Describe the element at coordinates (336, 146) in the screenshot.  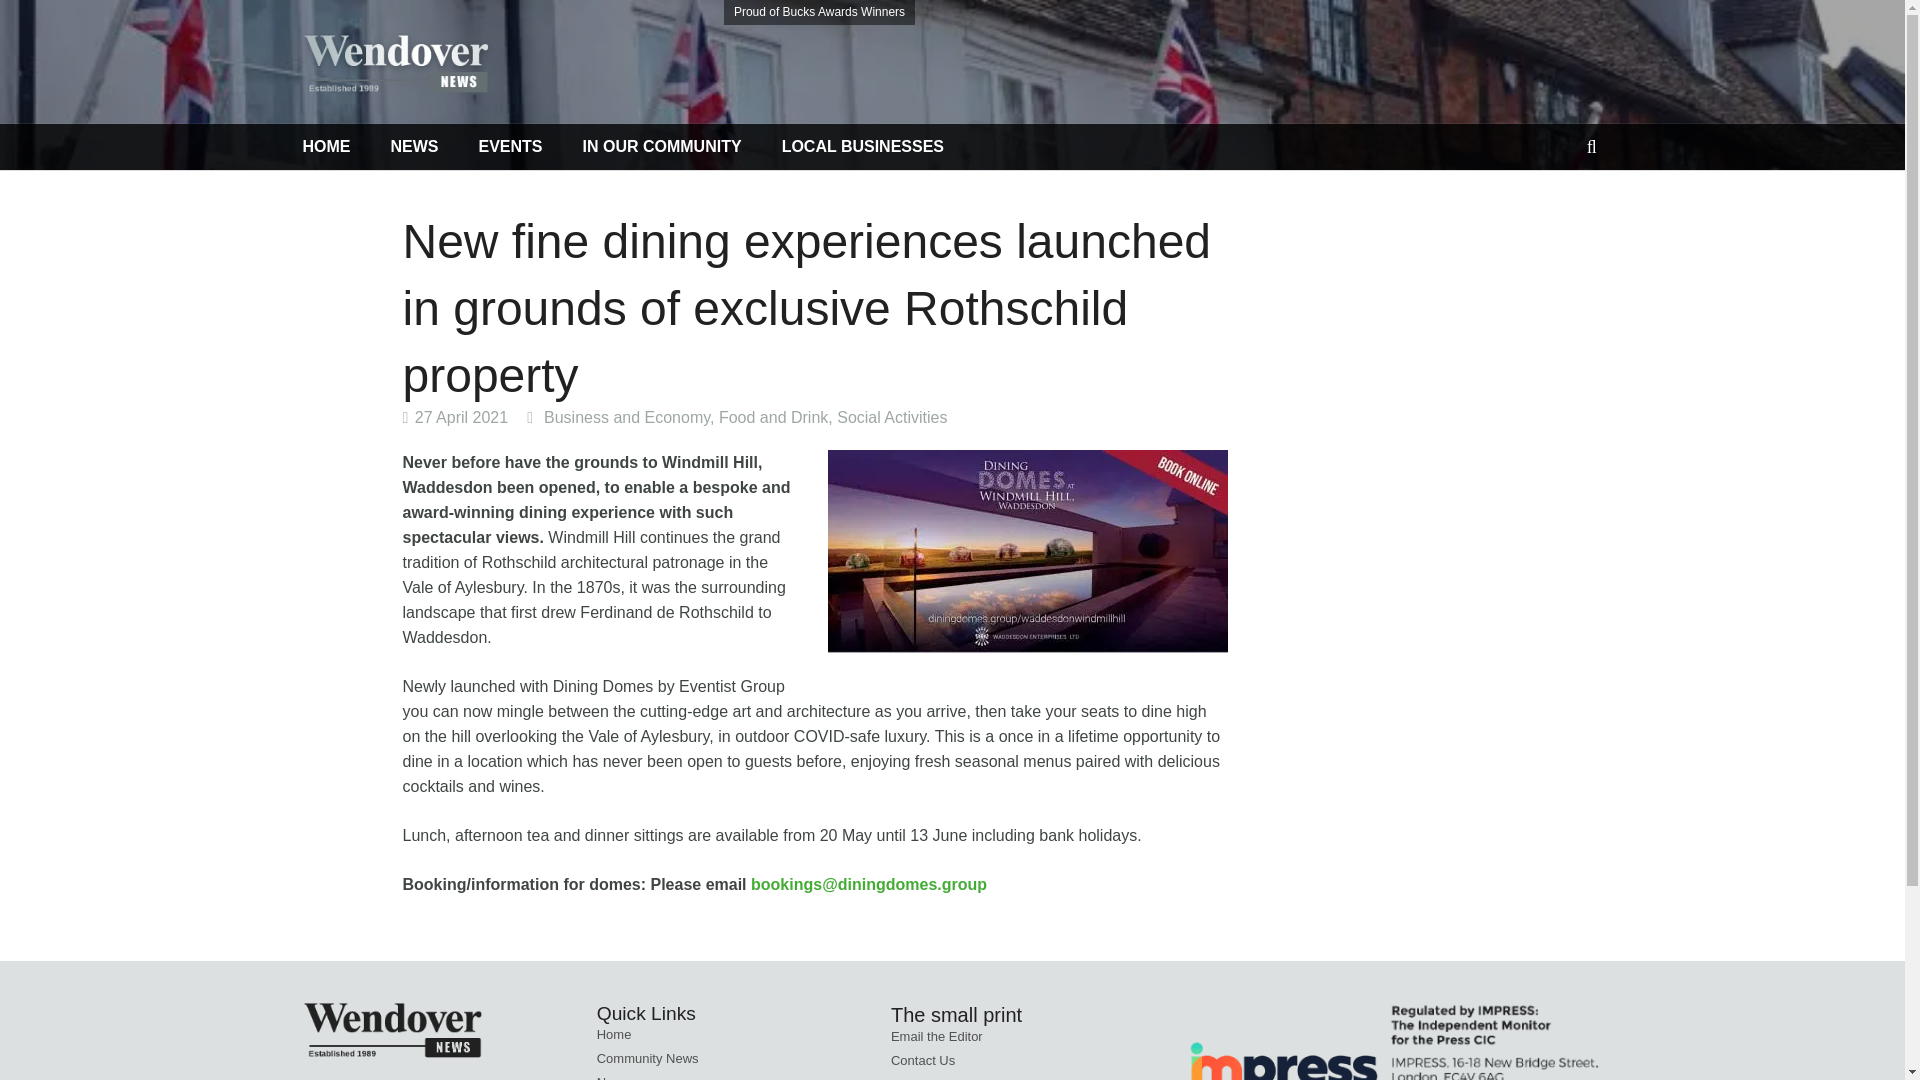
I see `HOME` at that location.